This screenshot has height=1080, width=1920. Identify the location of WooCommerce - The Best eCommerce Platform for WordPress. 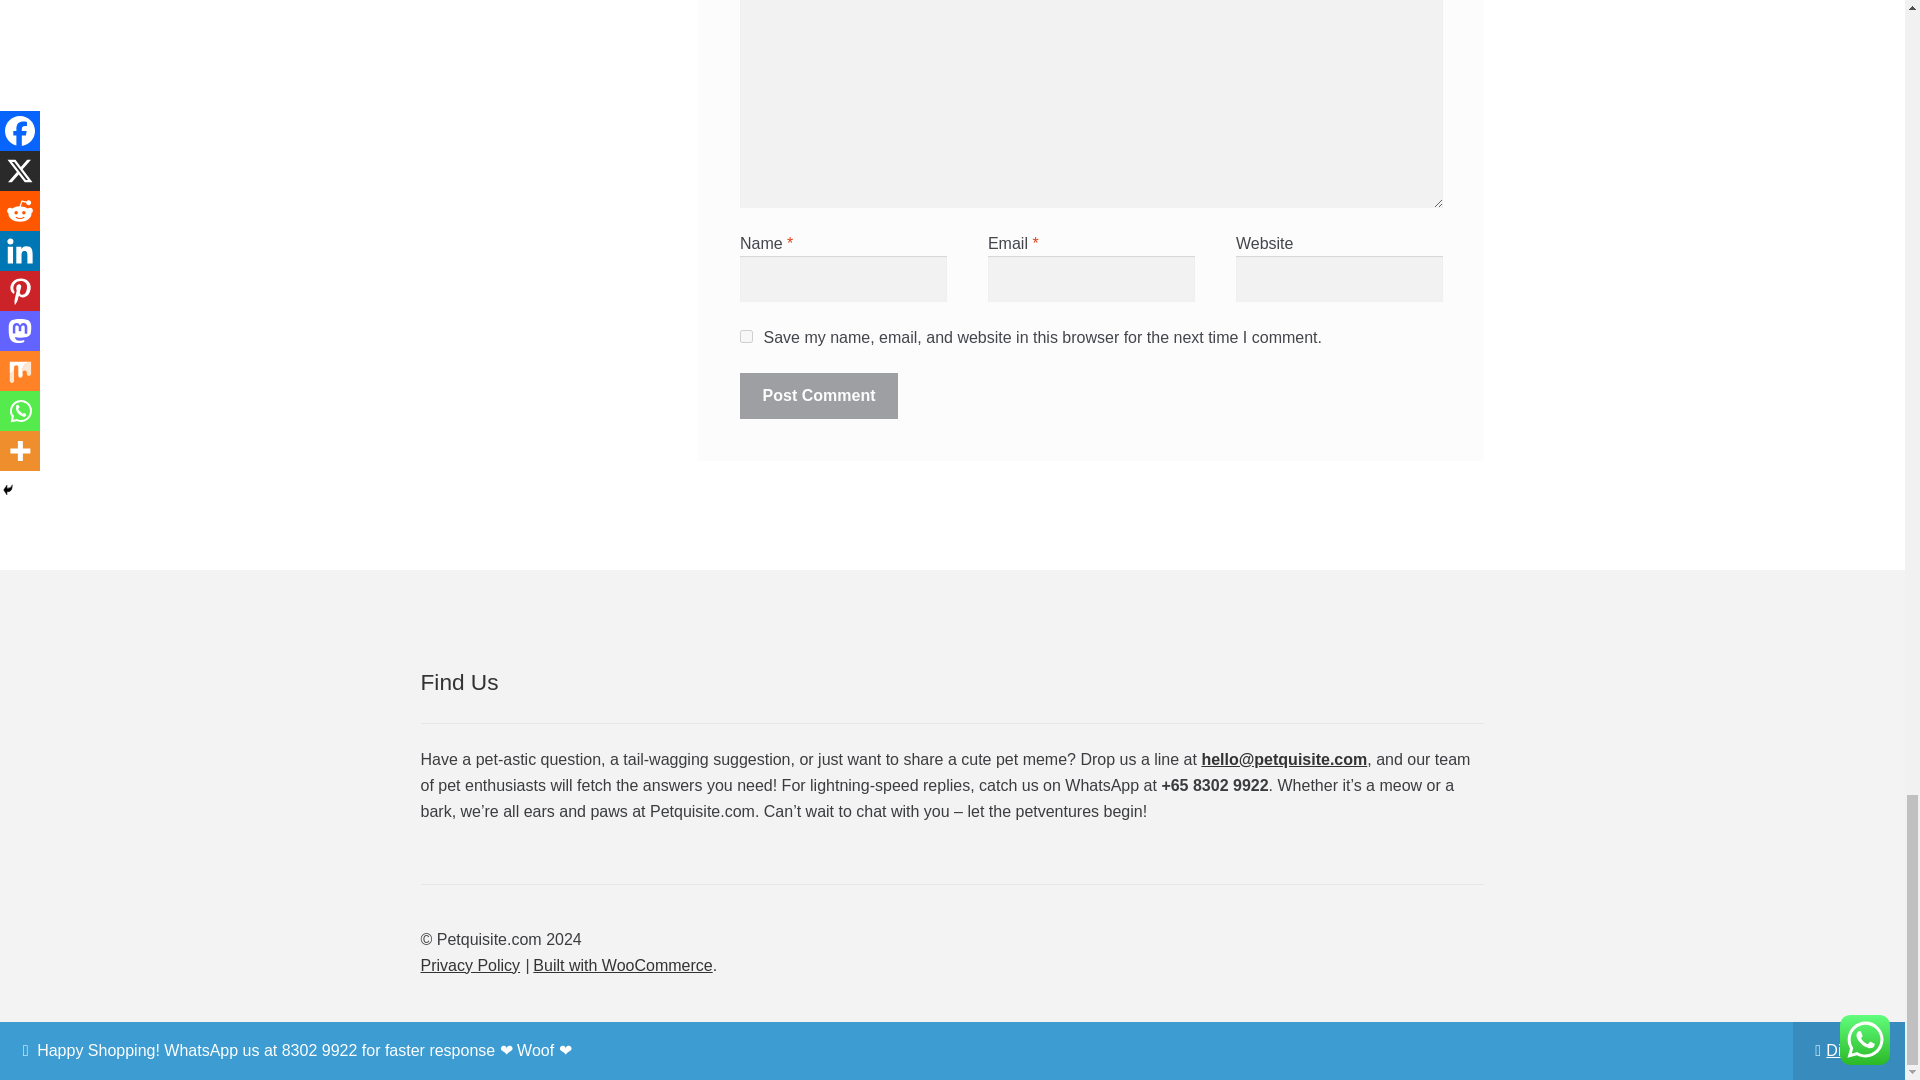
(622, 965).